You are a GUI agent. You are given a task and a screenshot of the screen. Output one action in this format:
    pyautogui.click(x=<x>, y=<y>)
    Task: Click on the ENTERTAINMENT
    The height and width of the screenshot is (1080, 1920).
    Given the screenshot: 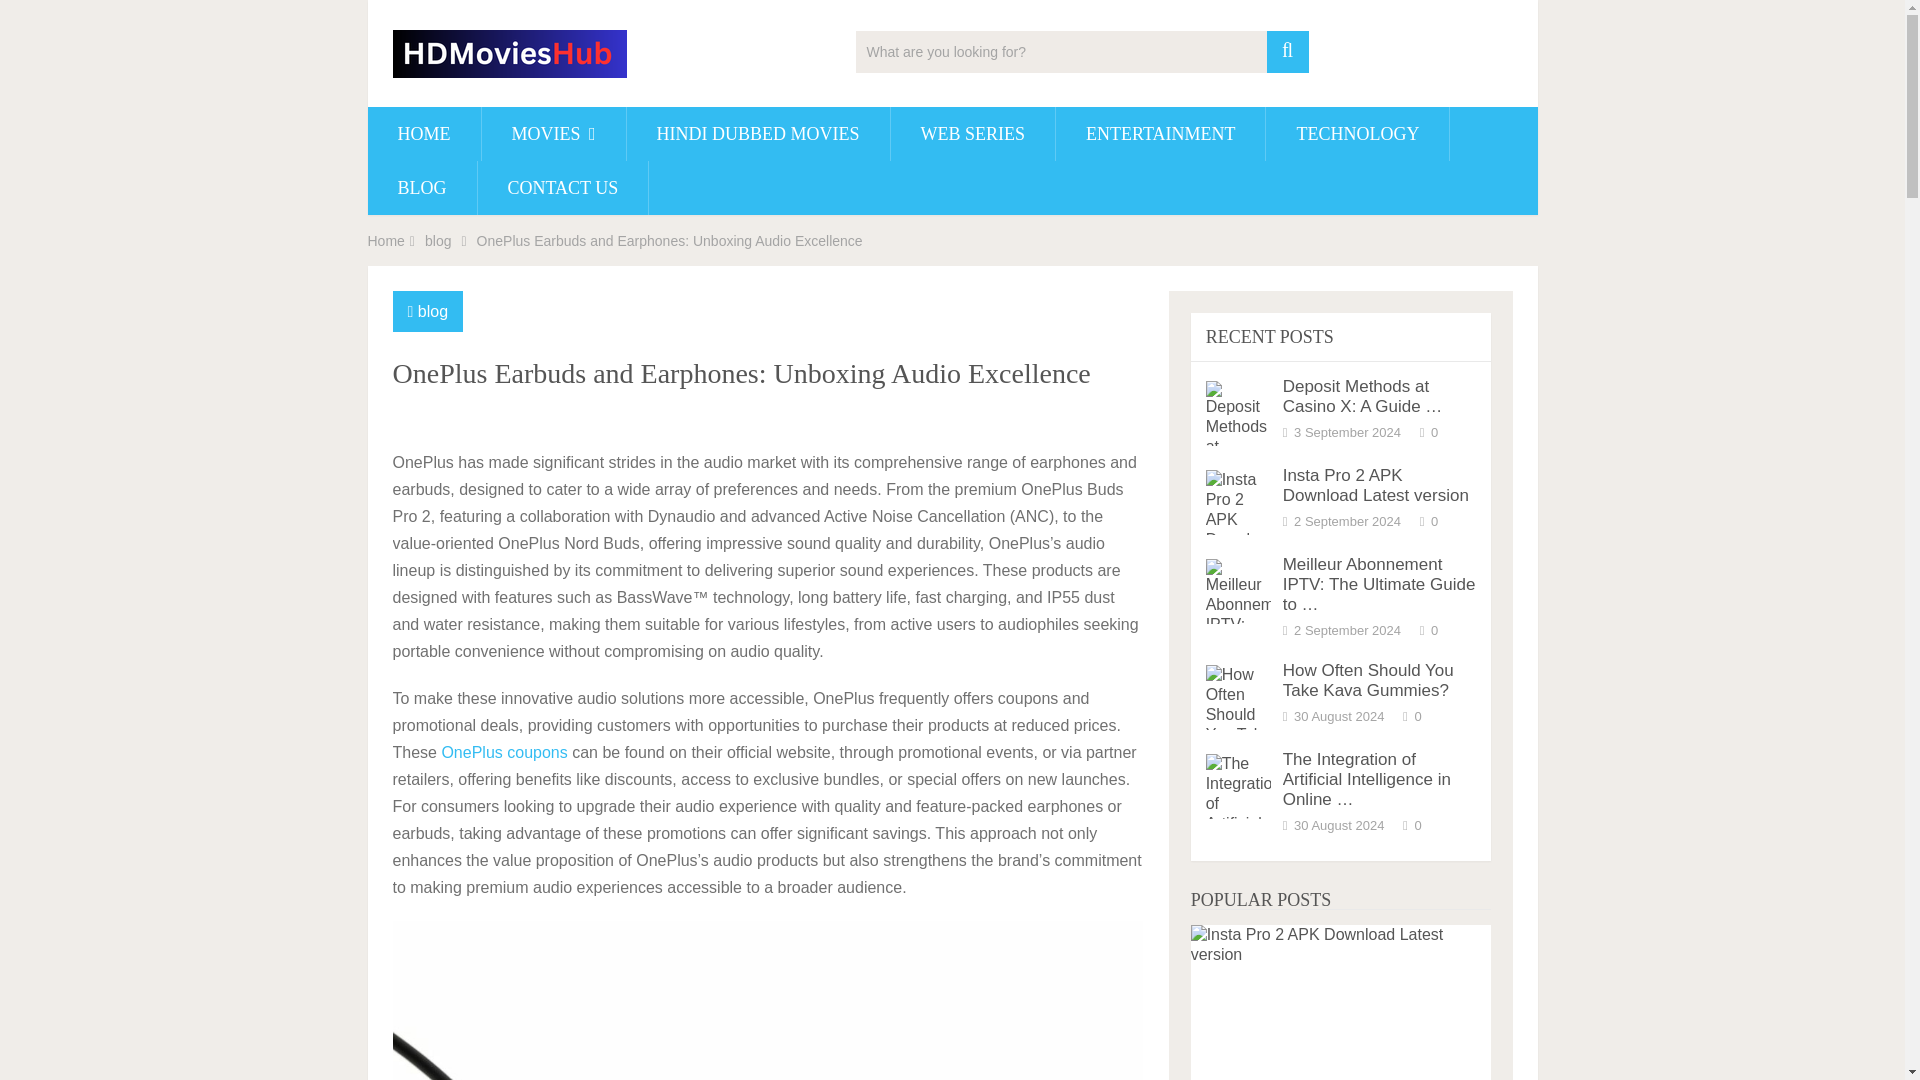 What is the action you would take?
    pyautogui.click(x=1160, y=133)
    